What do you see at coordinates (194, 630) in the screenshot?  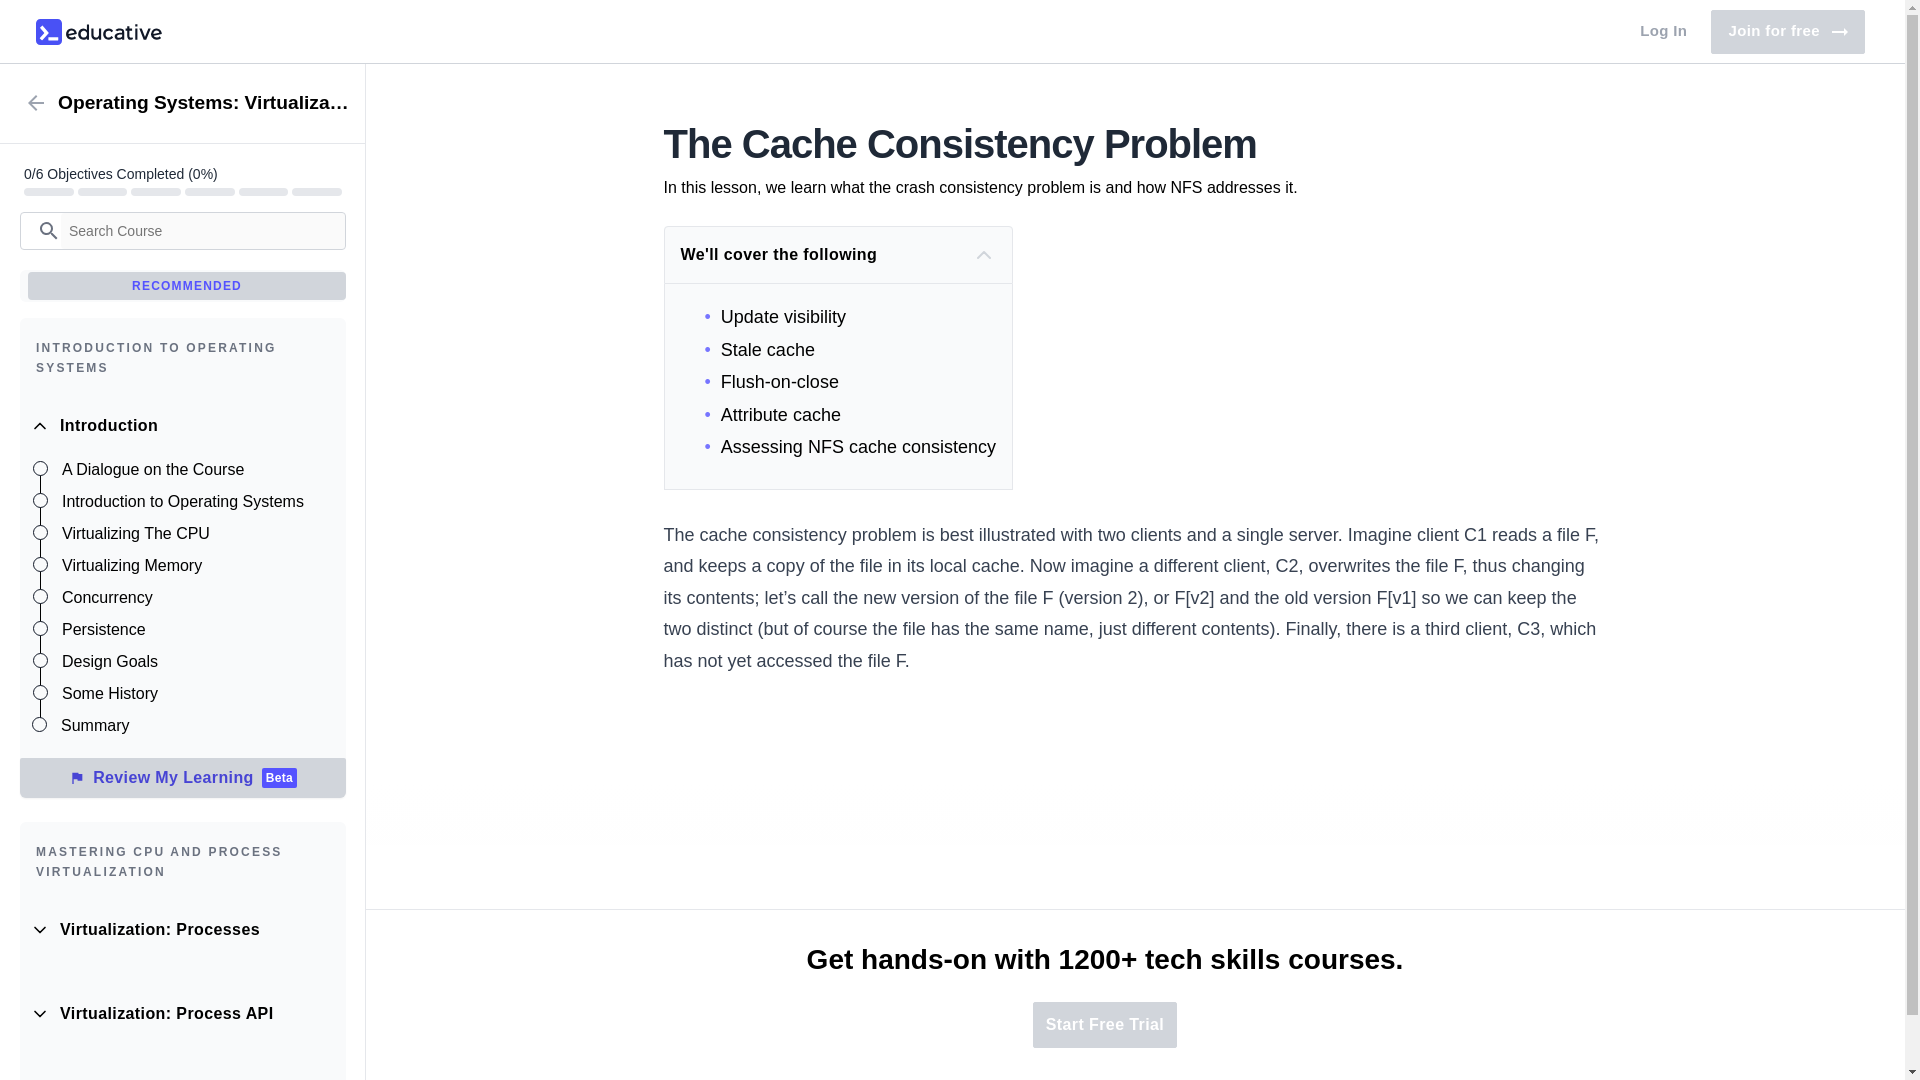 I see `A Dialogue on the Course` at bounding box center [194, 630].